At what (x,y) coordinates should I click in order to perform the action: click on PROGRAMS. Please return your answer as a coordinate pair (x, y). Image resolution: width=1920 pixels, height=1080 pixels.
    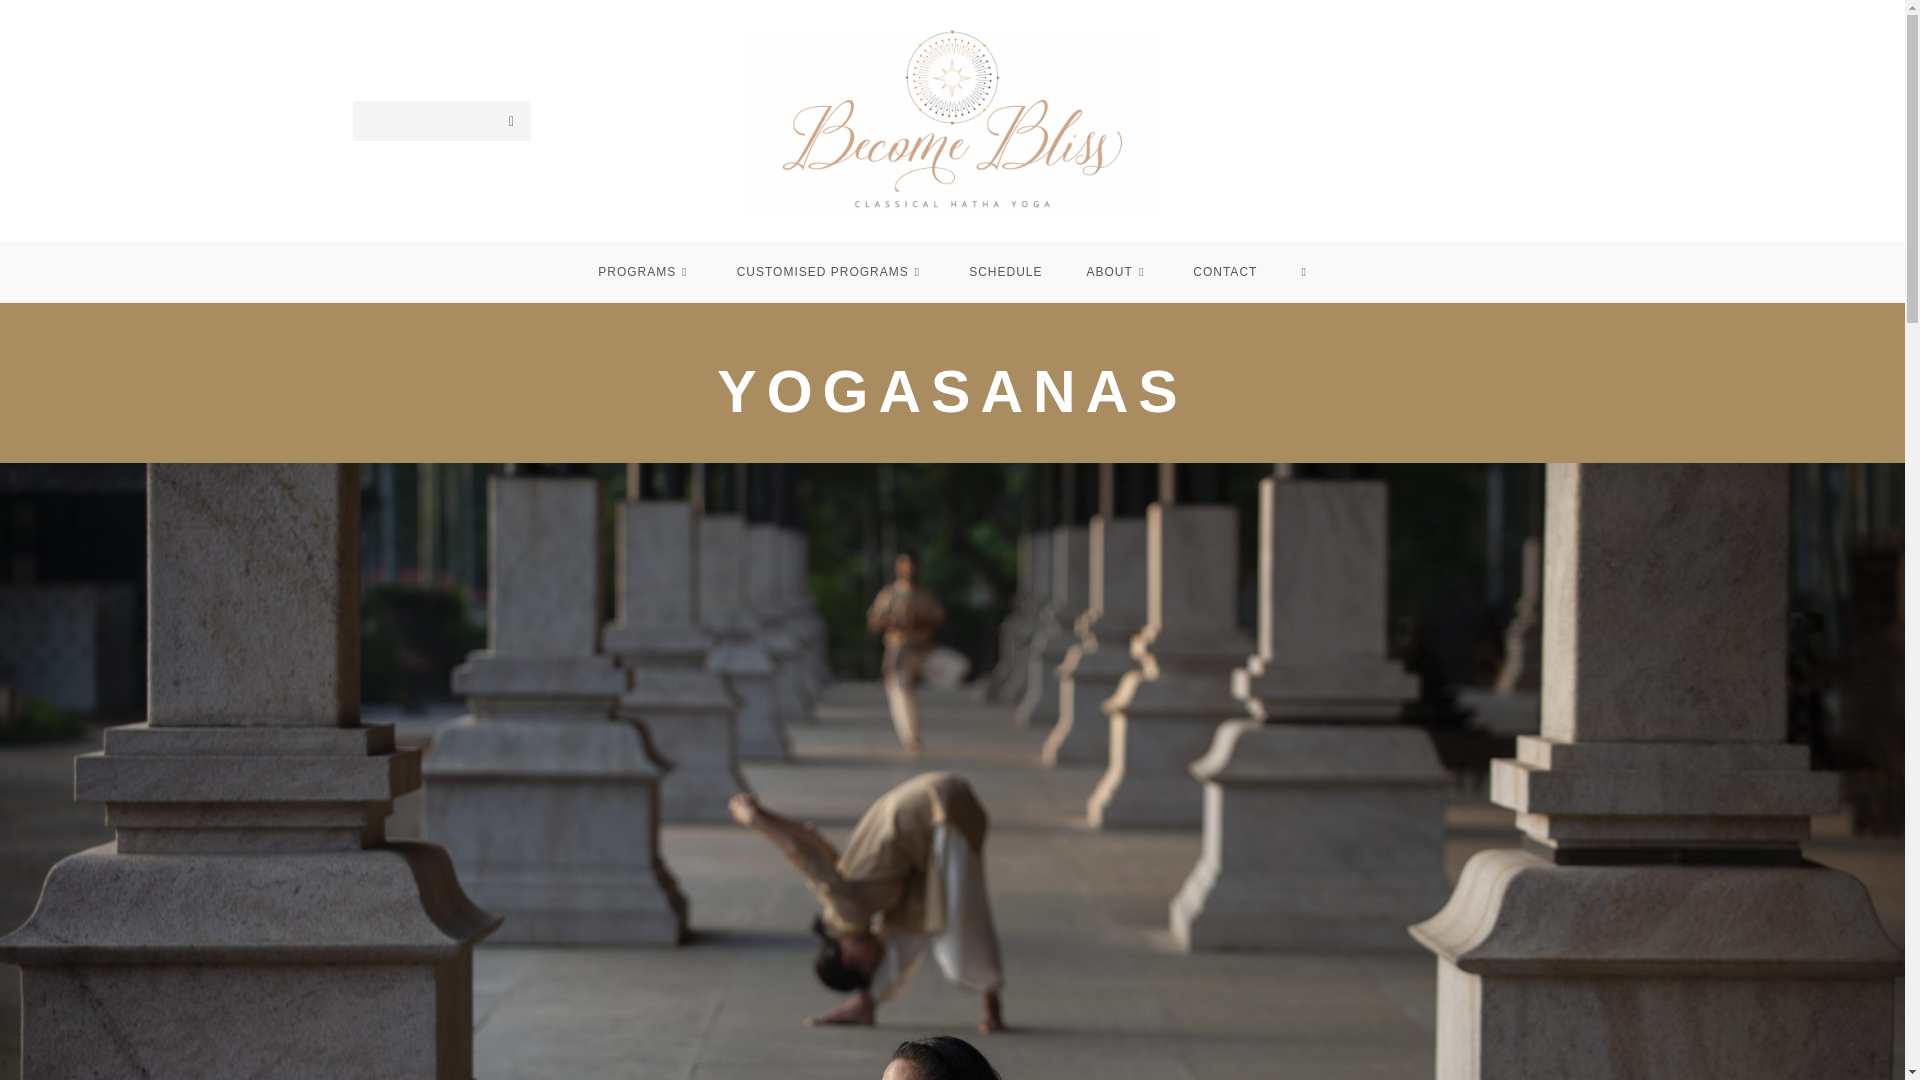
    Looking at the image, I should click on (645, 272).